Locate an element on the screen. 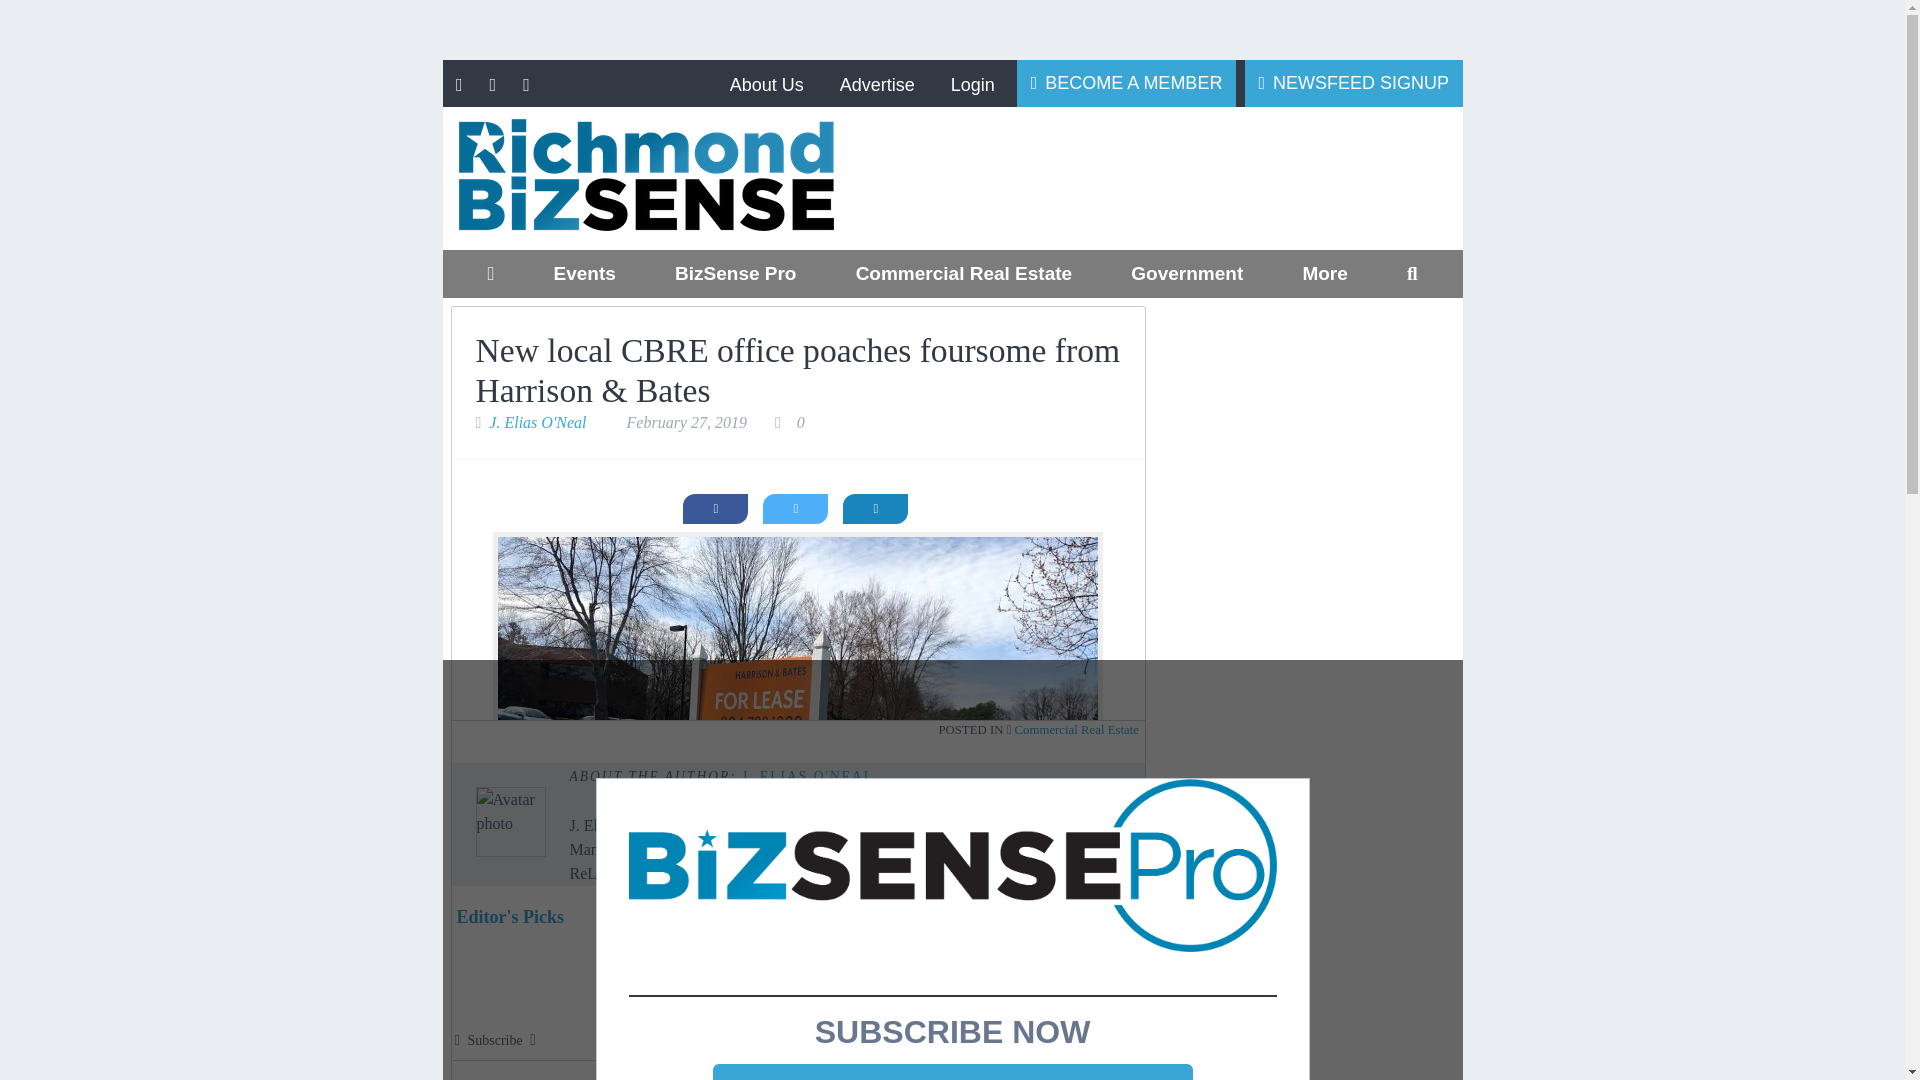 The image size is (1920, 1080). Advertise is located at coordinates (876, 84).